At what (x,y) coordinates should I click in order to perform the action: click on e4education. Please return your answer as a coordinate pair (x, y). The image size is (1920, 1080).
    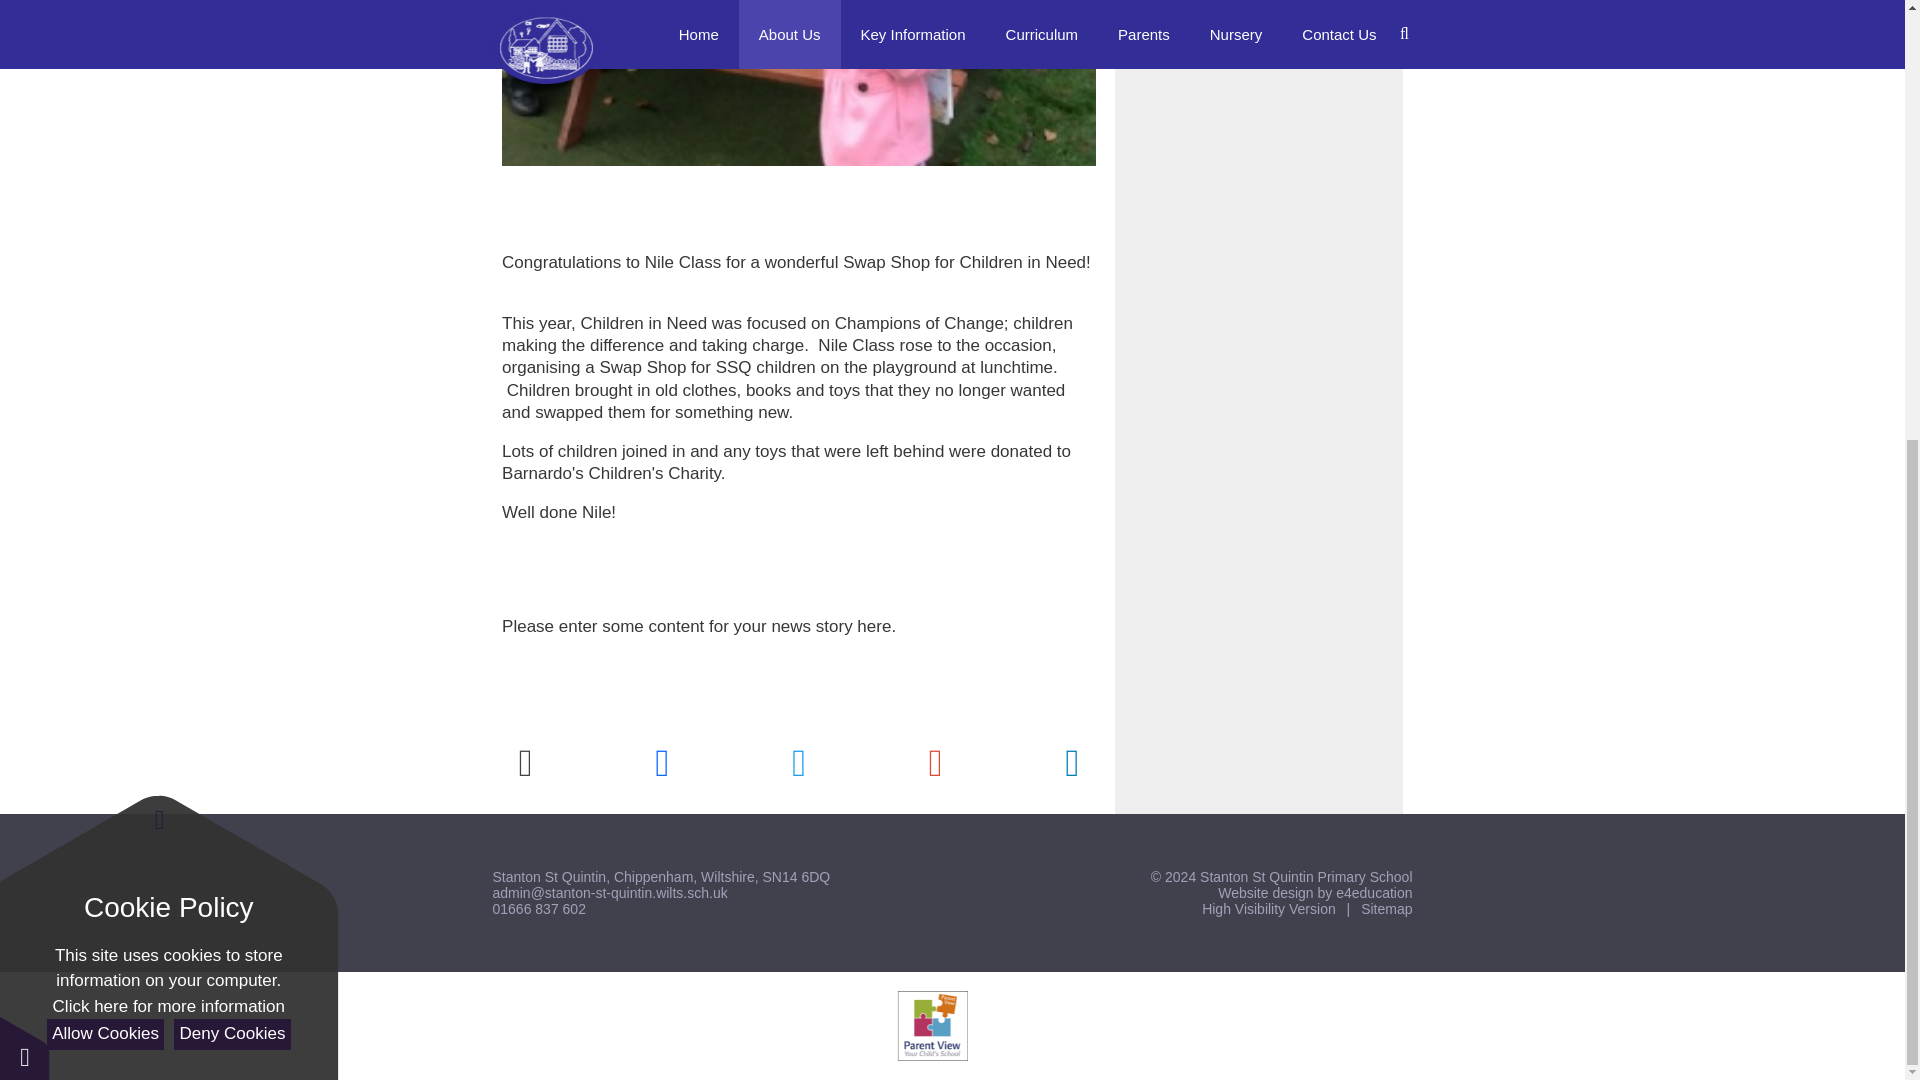
    Looking at the image, I should click on (1374, 892).